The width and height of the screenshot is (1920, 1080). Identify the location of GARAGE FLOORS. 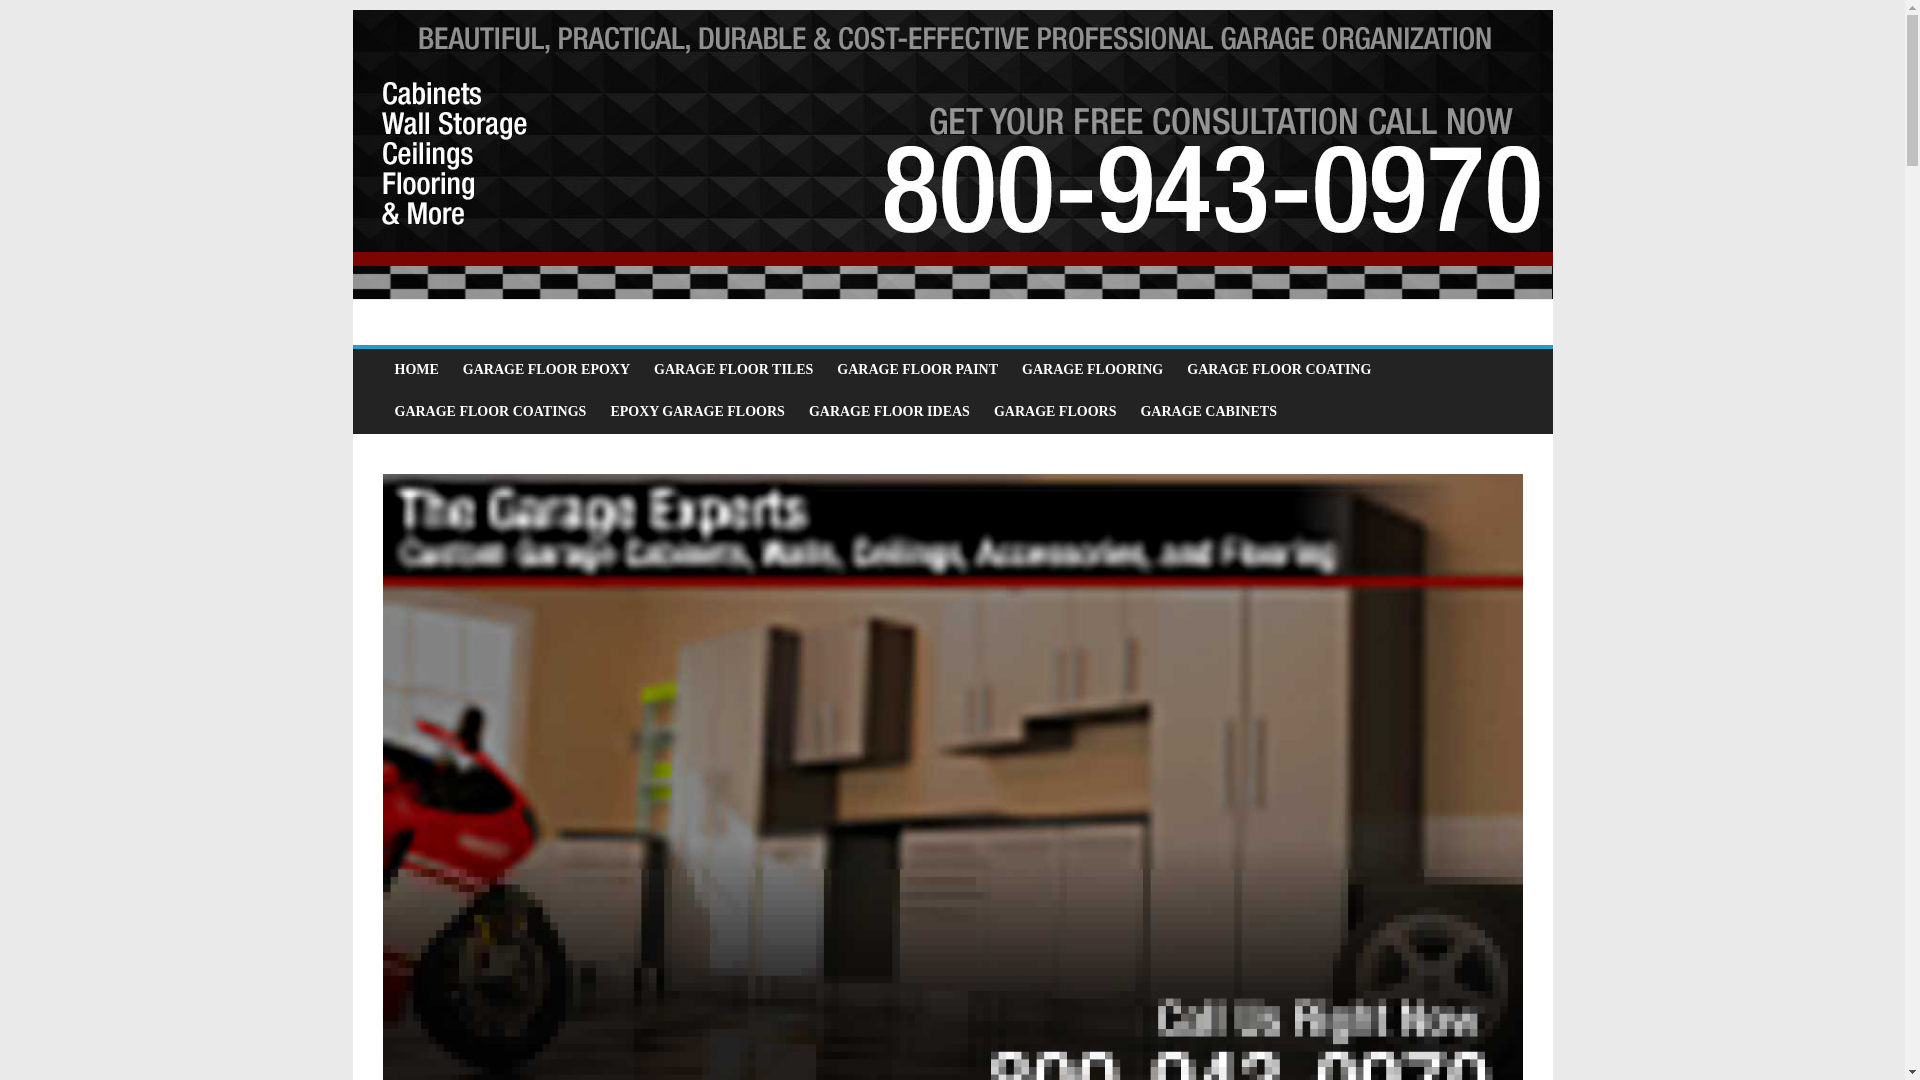
(1054, 412).